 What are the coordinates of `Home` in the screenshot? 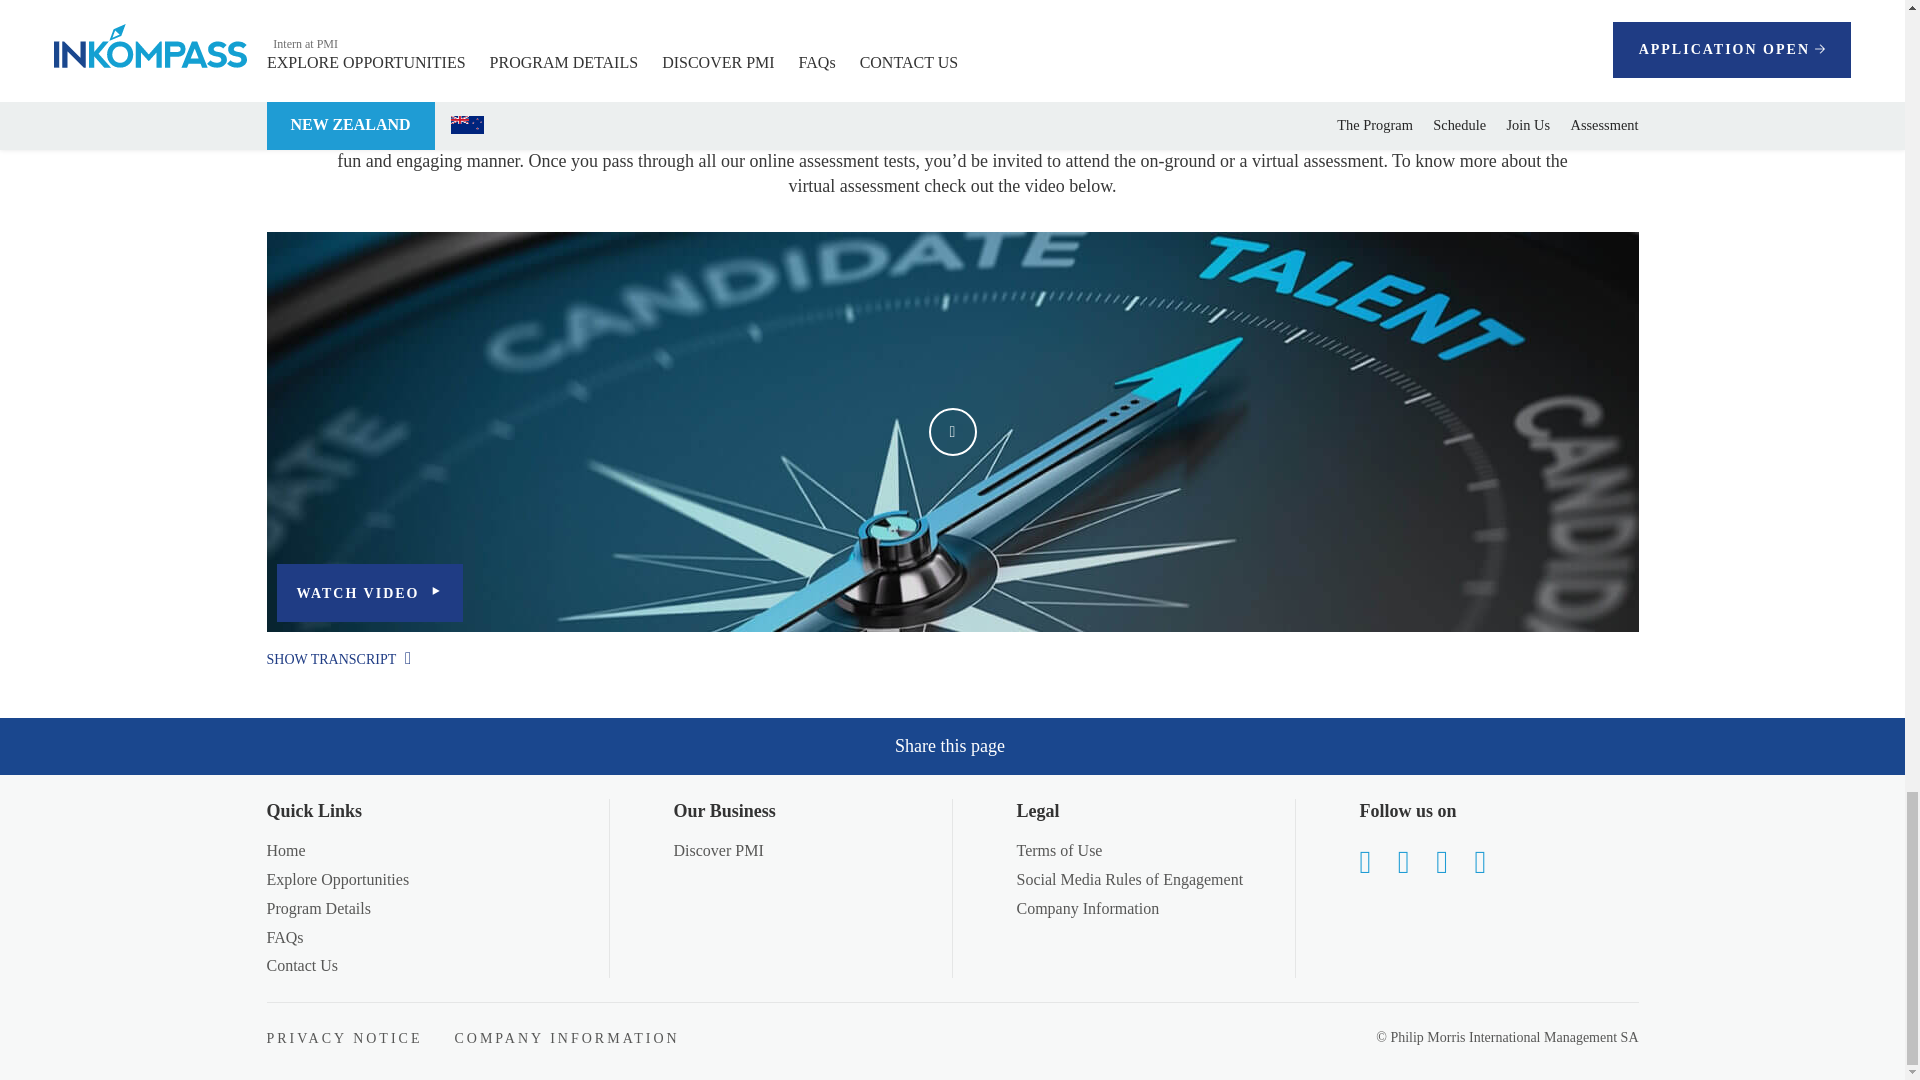 It's located at (286, 850).